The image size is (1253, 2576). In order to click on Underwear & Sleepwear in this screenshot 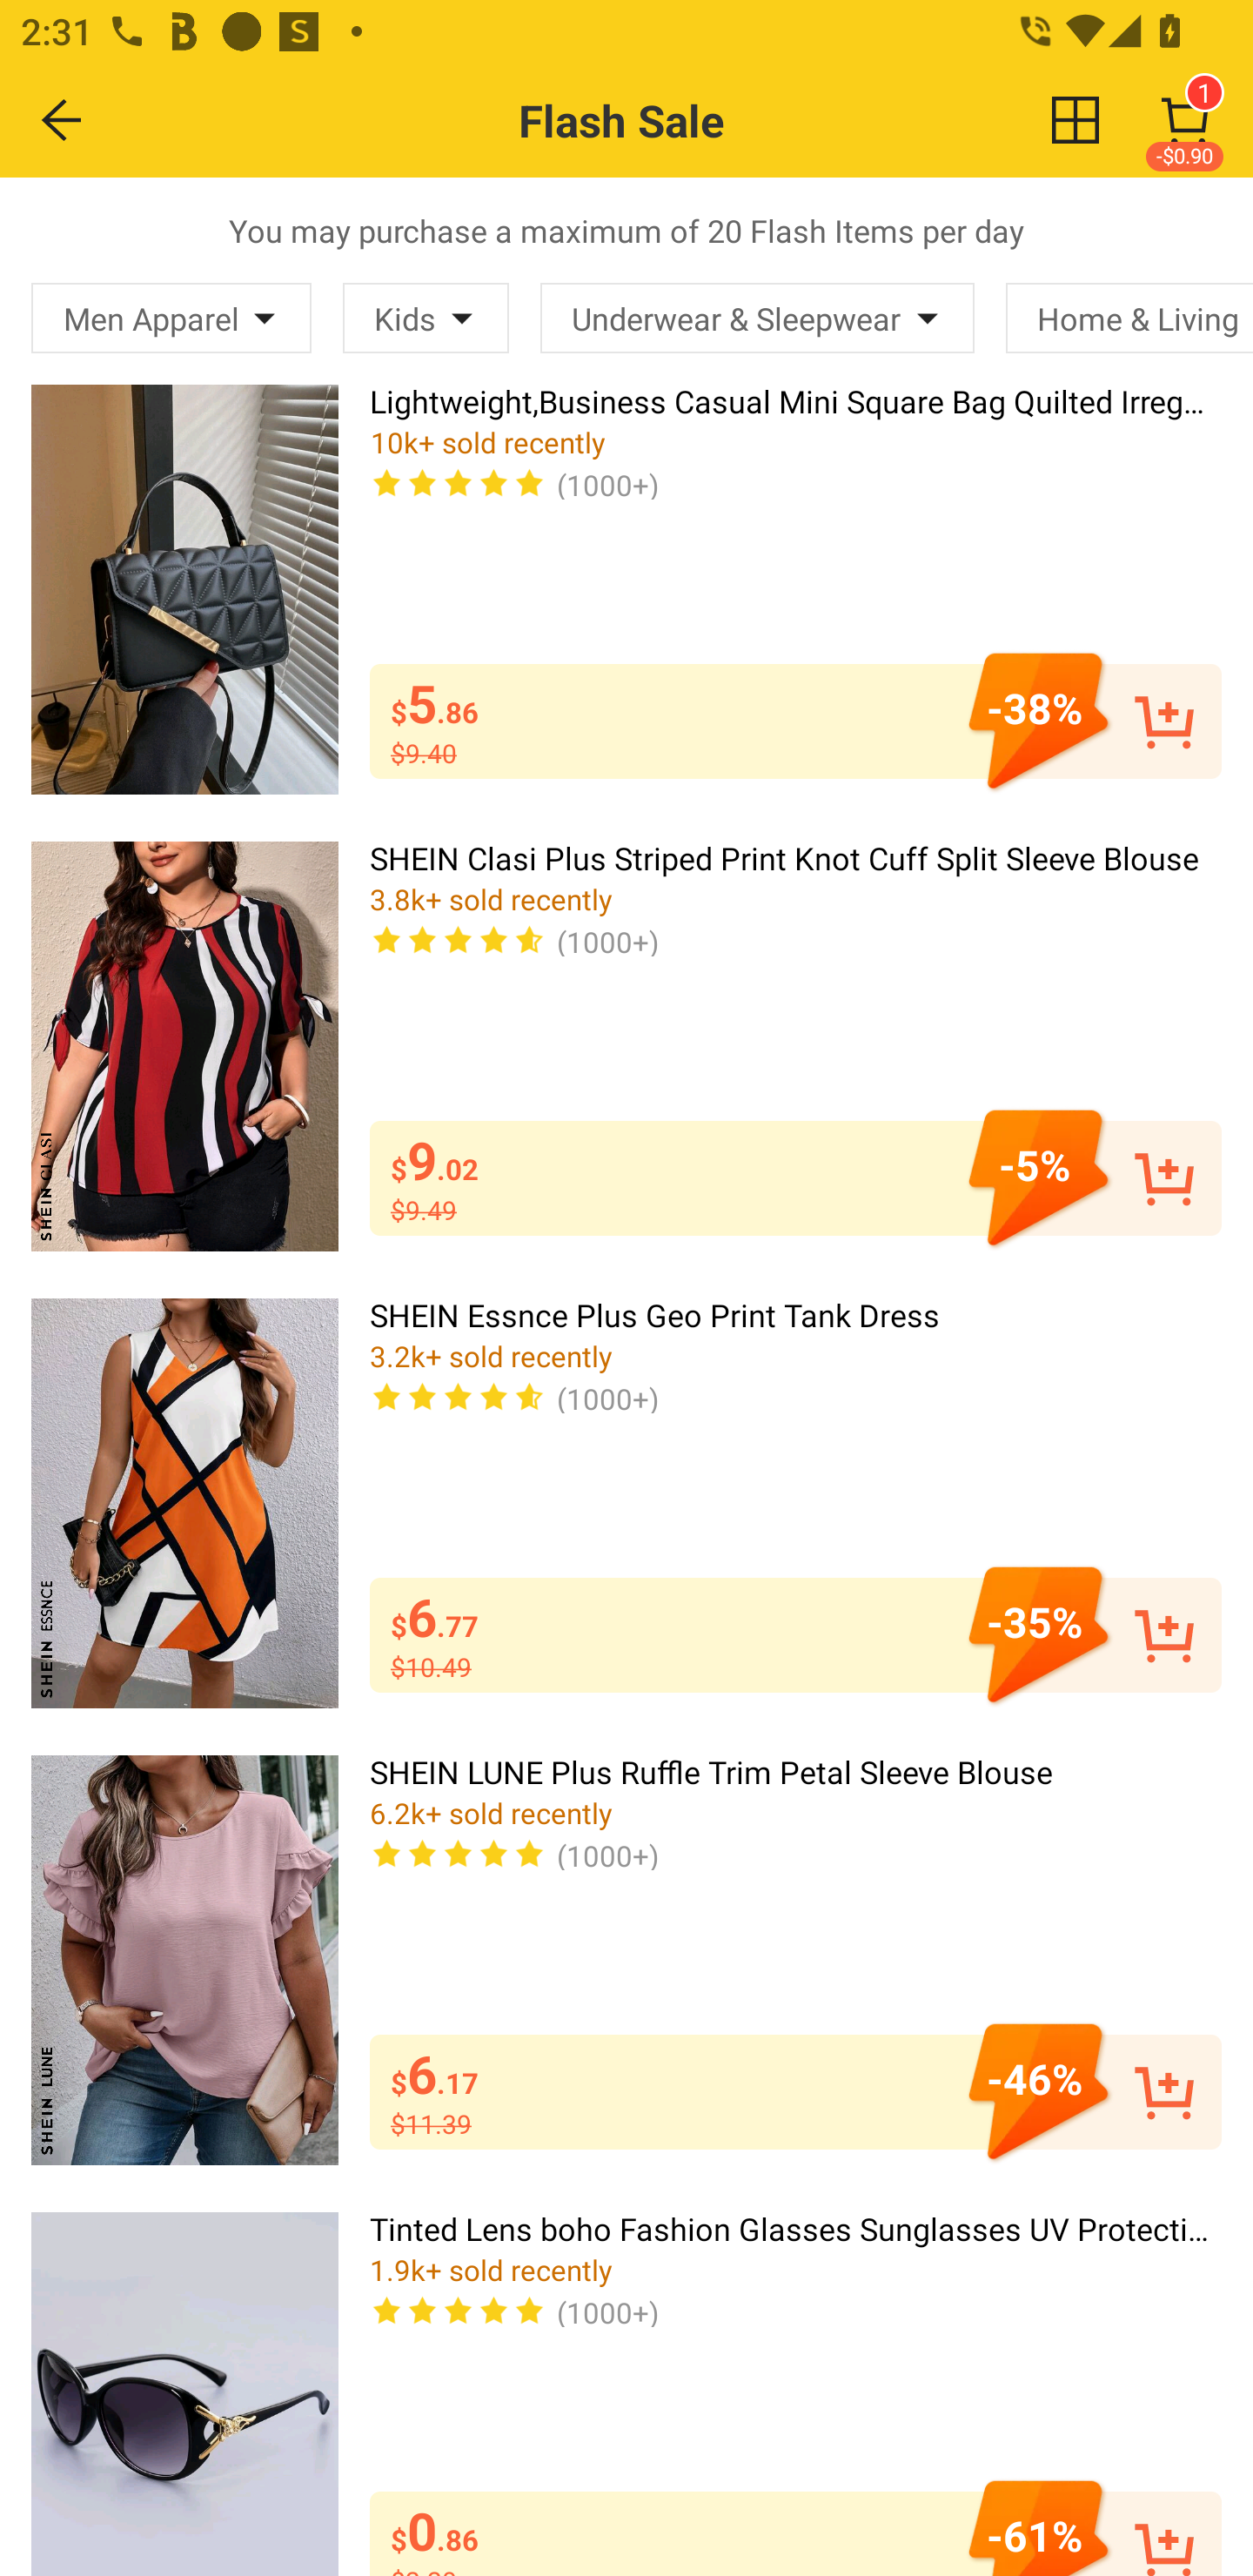, I will do `click(757, 318)`.